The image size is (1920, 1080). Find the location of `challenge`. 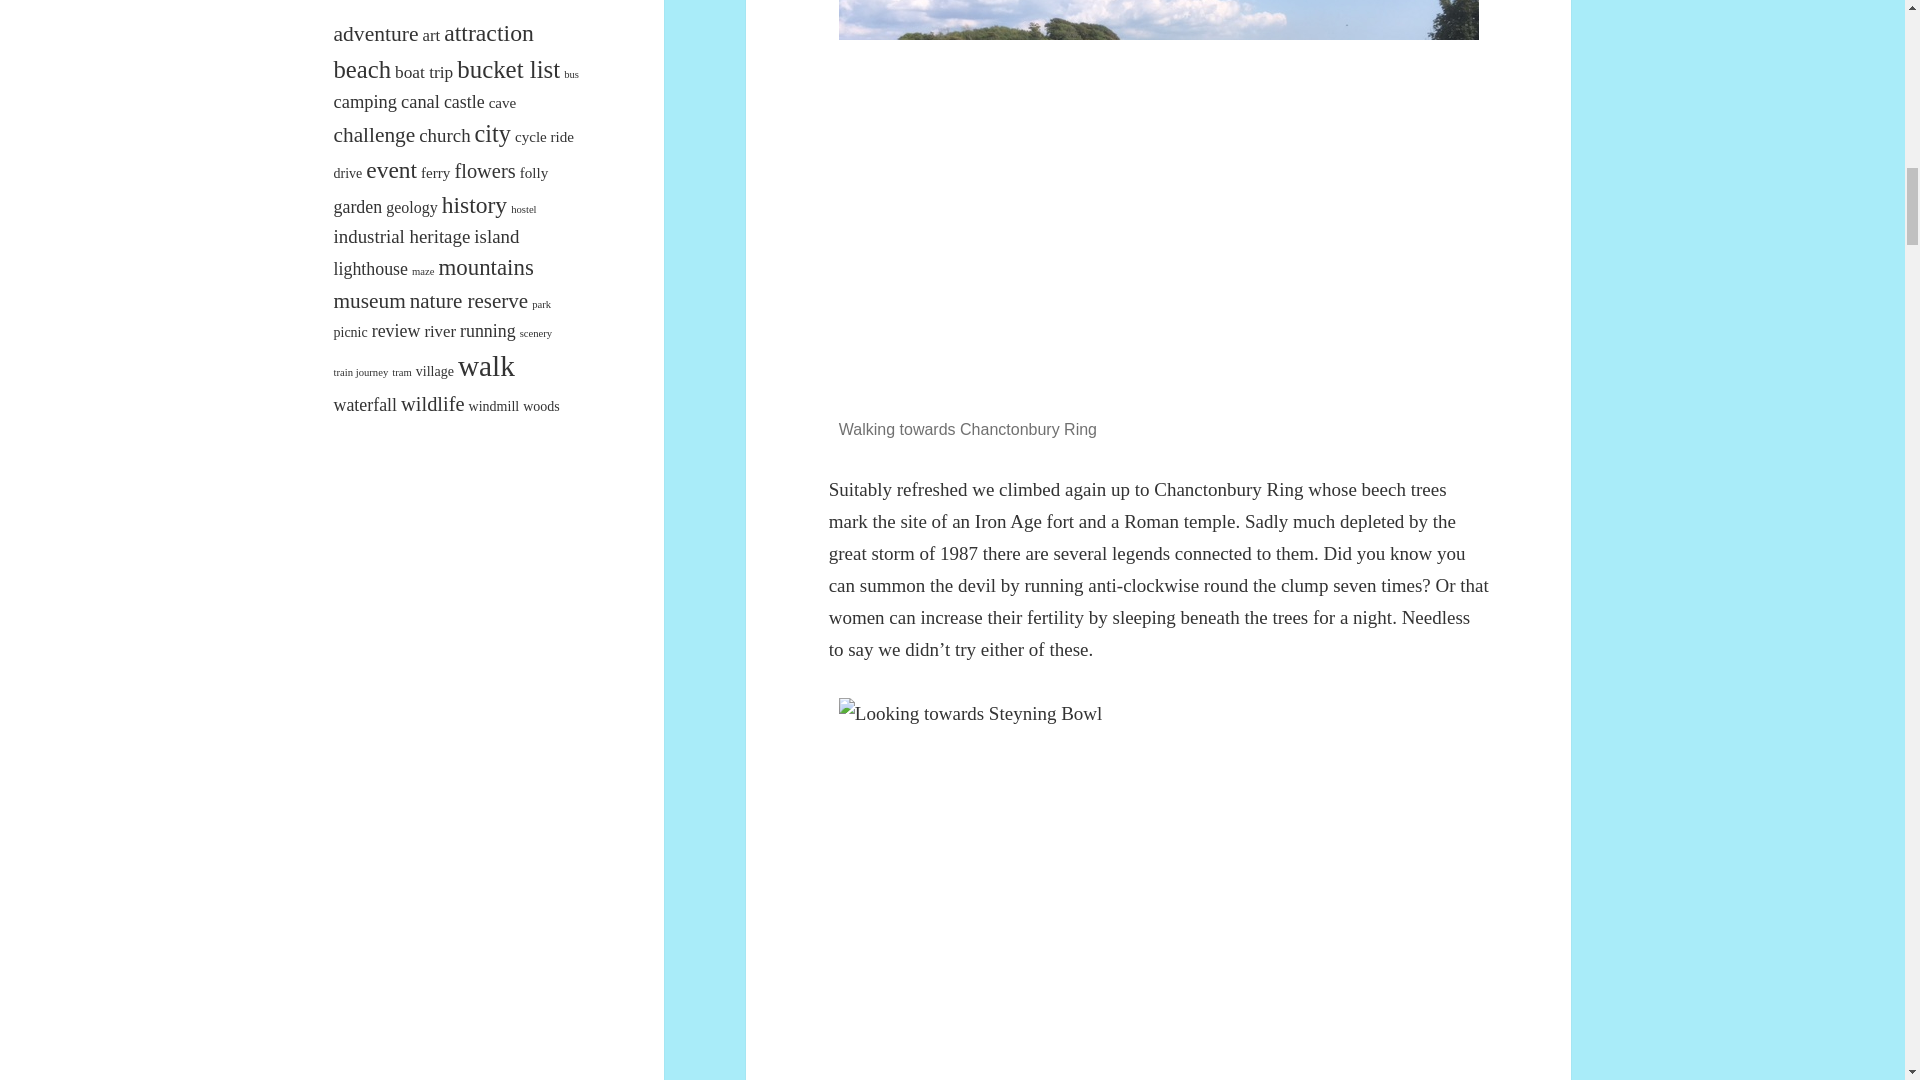

challenge is located at coordinates (375, 134).